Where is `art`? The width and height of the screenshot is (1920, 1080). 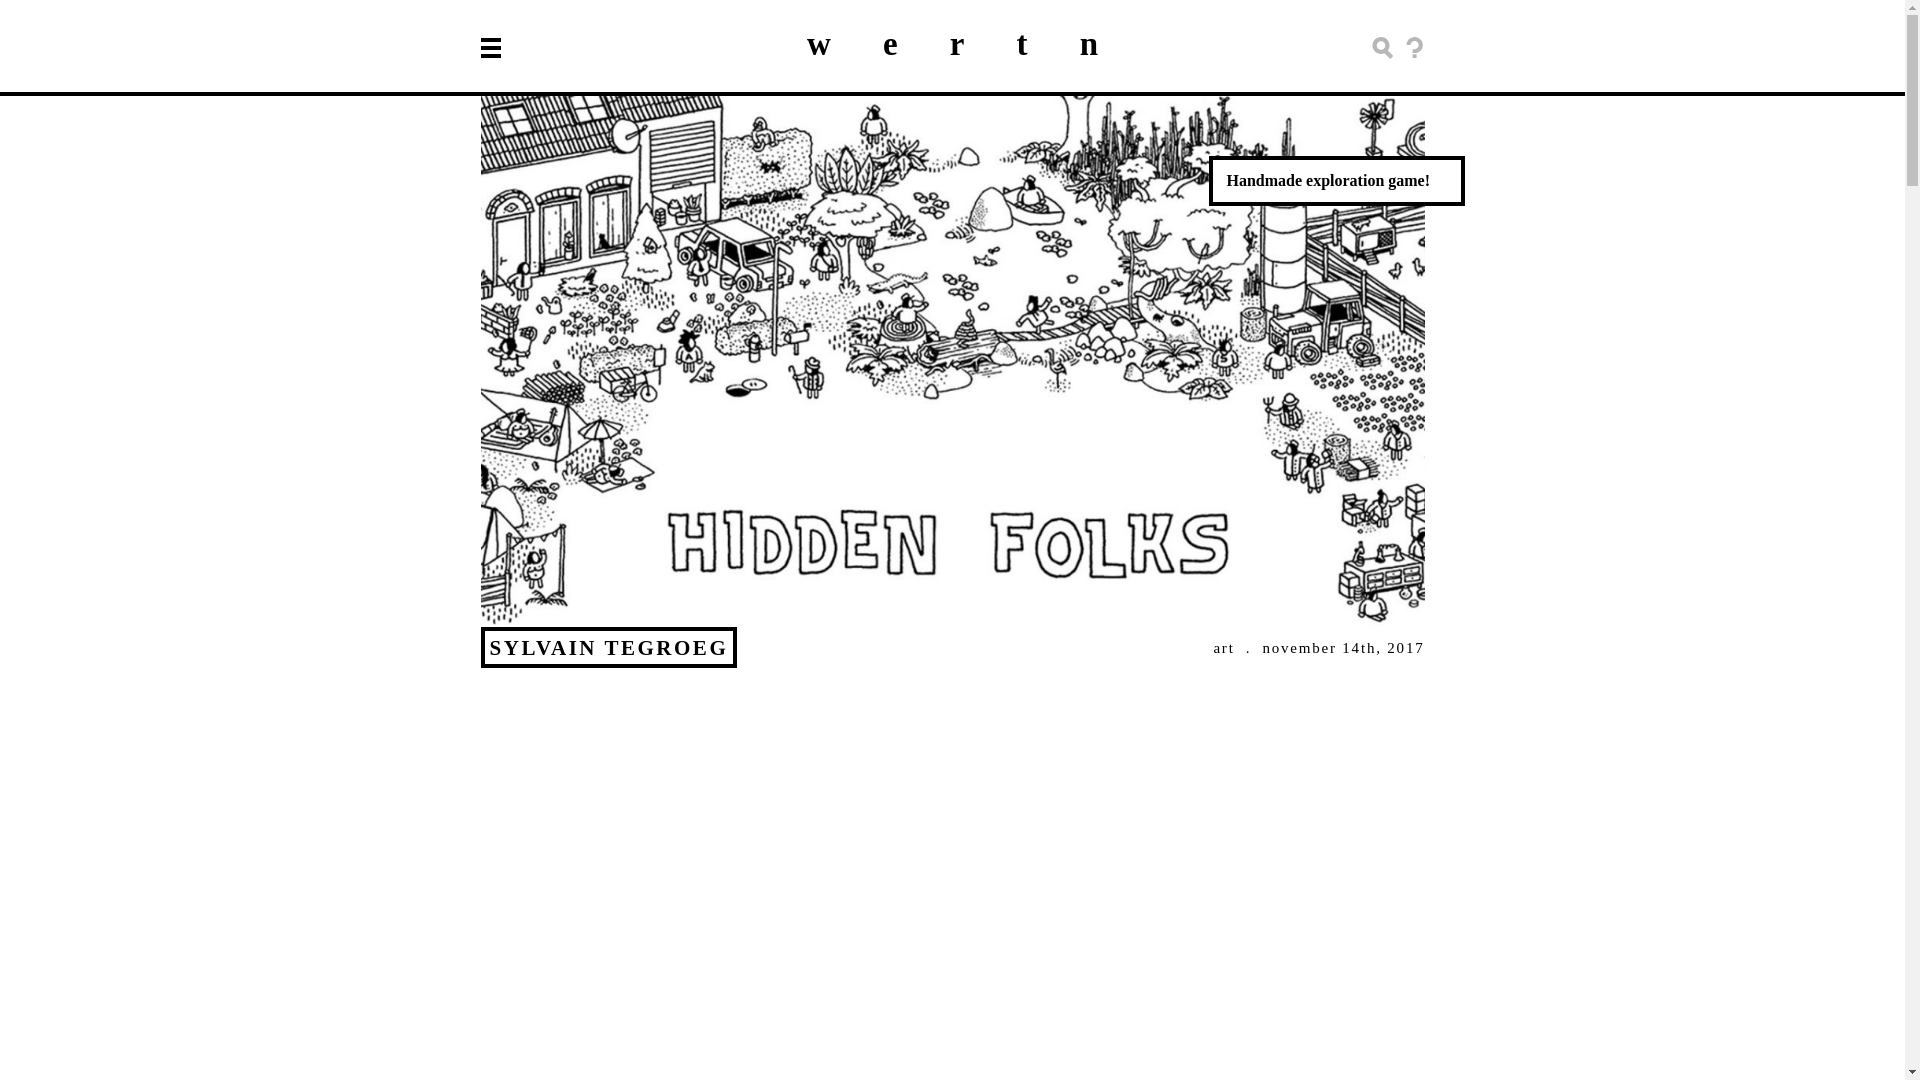 art is located at coordinates (1224, 648).